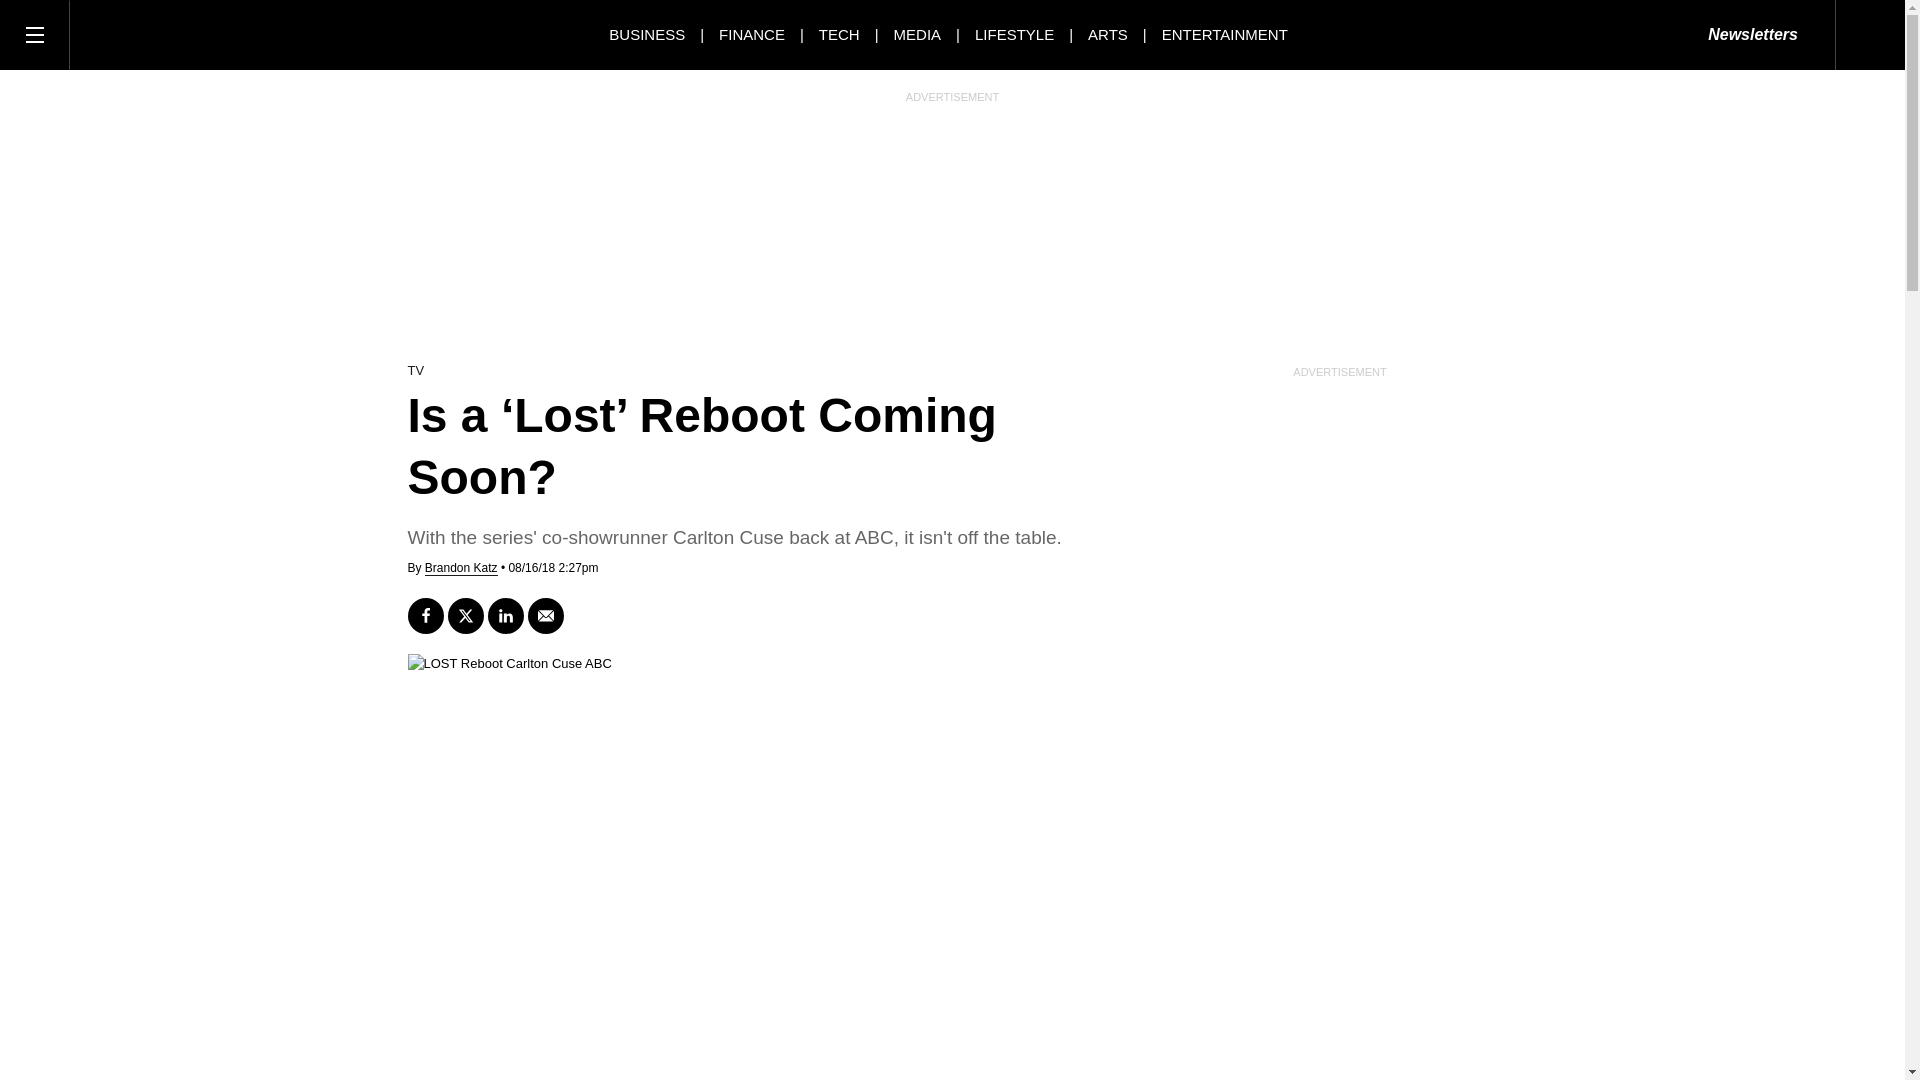 The height and width of the screenshot is (1080, 1920). What do you see at coordinates (1014, 34) in the screenshot?
I see `LIFESTYLE` at bounding box center [1014, 34].